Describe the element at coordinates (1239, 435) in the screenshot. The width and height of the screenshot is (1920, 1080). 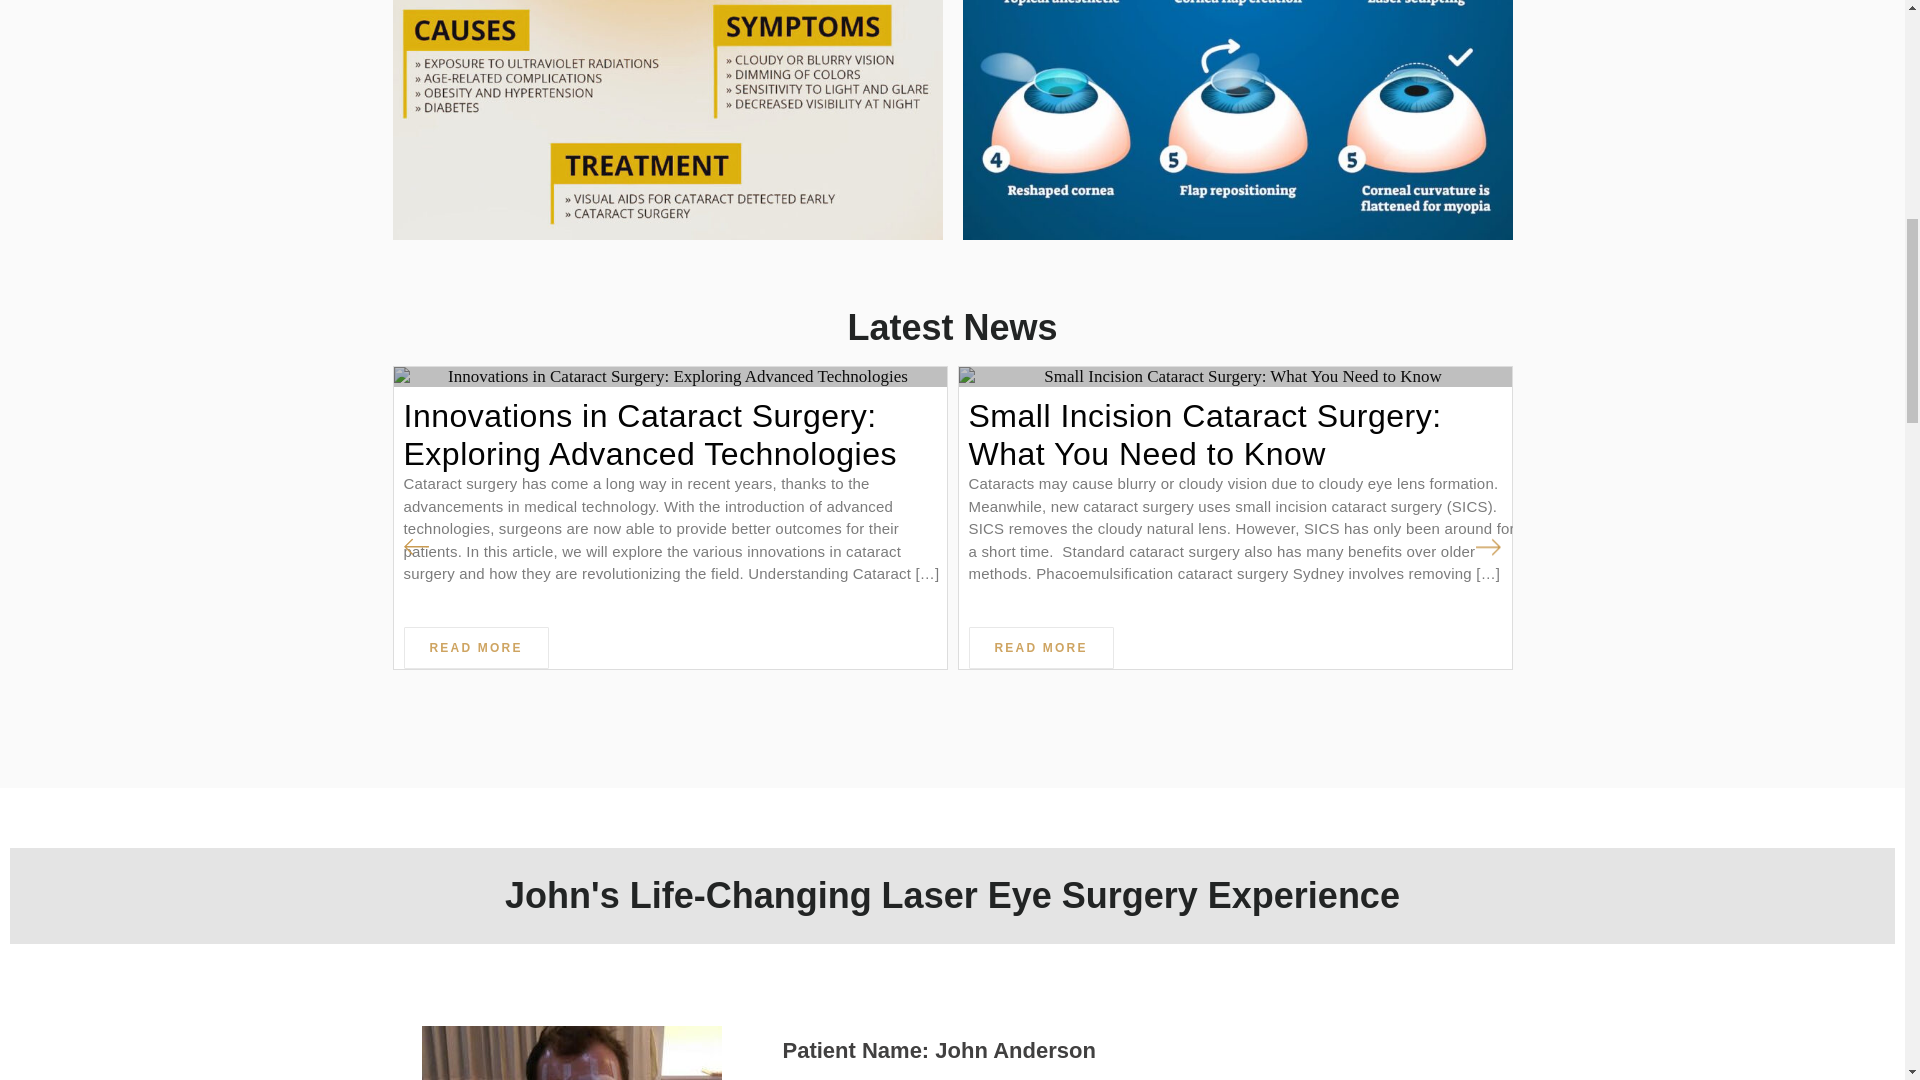
I see `Small Incision Cataract Surgery: What You Need to Know` at that location.